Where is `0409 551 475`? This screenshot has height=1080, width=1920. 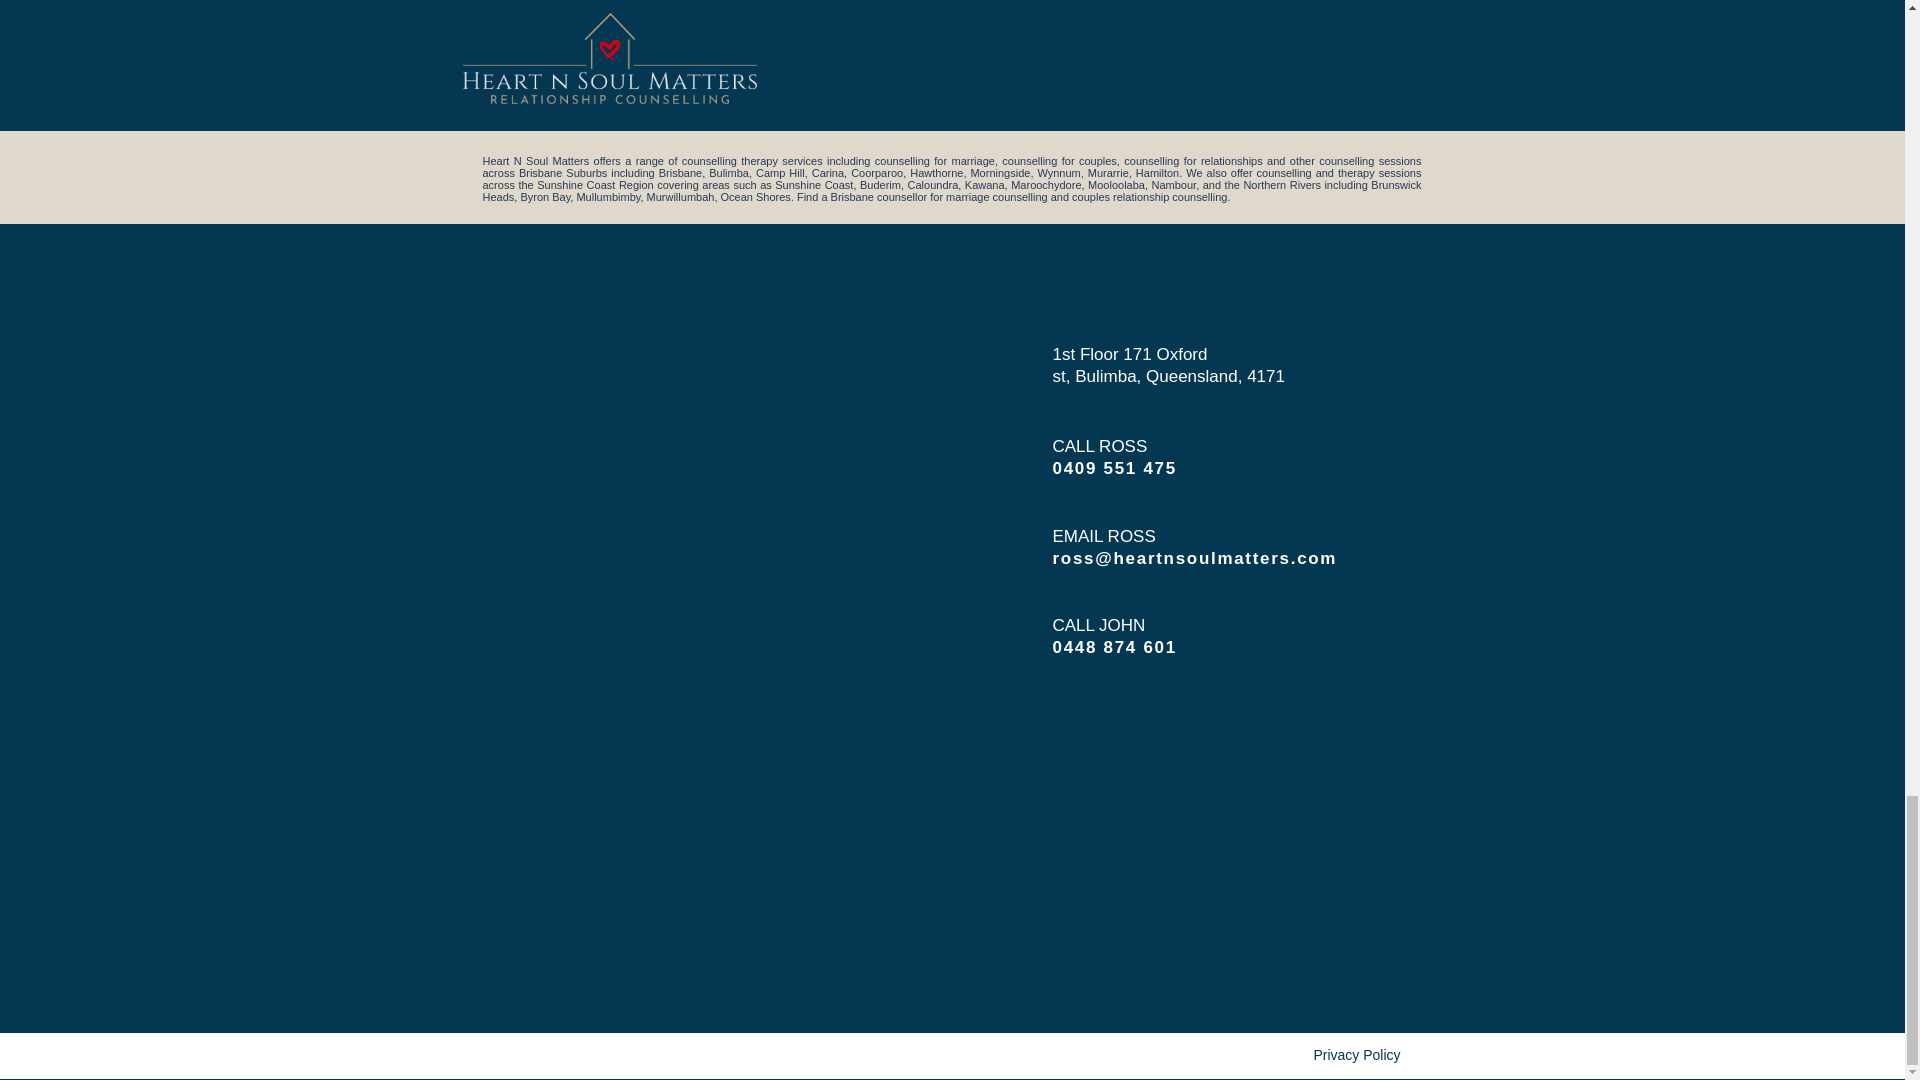
0409 551 475 is located at coordinates (1114, 468).